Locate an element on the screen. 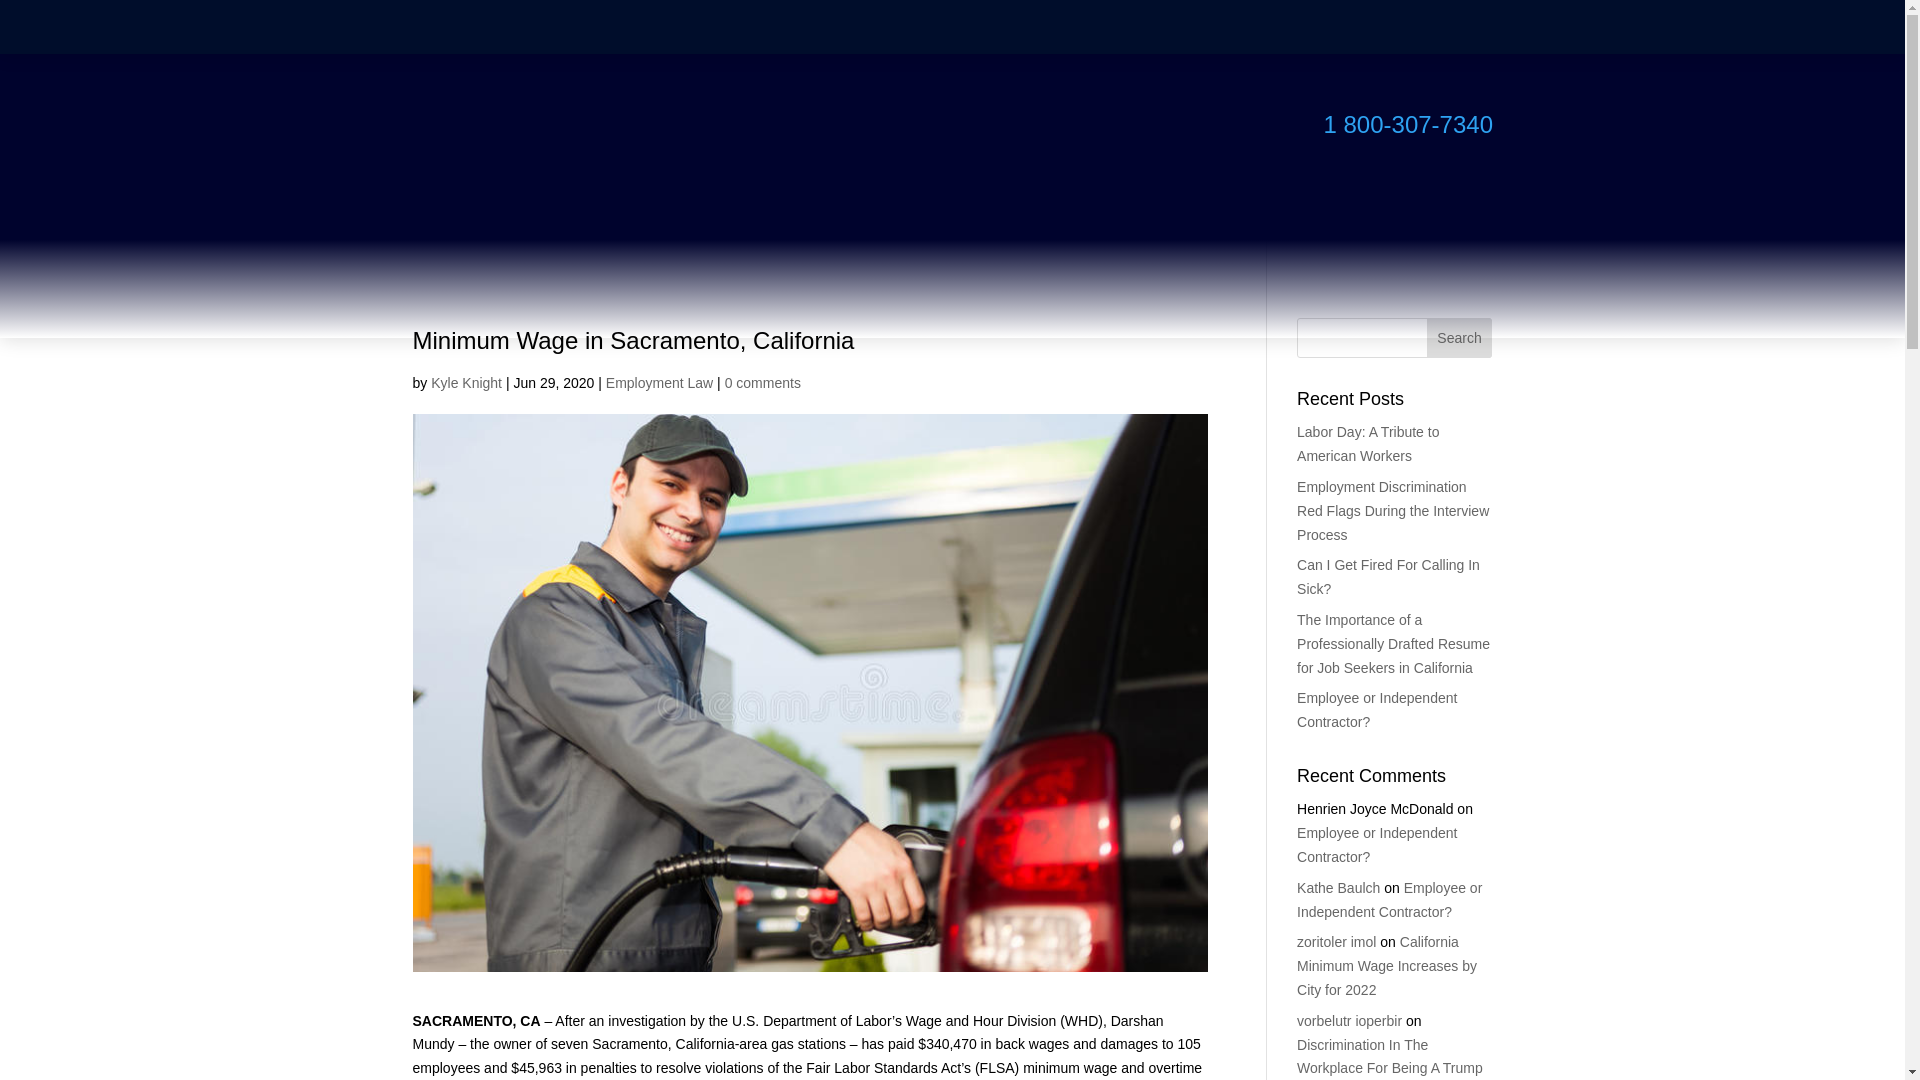 Image resolution: width=1920 pixels, height=1080 pixels. 1 800-307-7340 is located at coordinates (1408, 124).